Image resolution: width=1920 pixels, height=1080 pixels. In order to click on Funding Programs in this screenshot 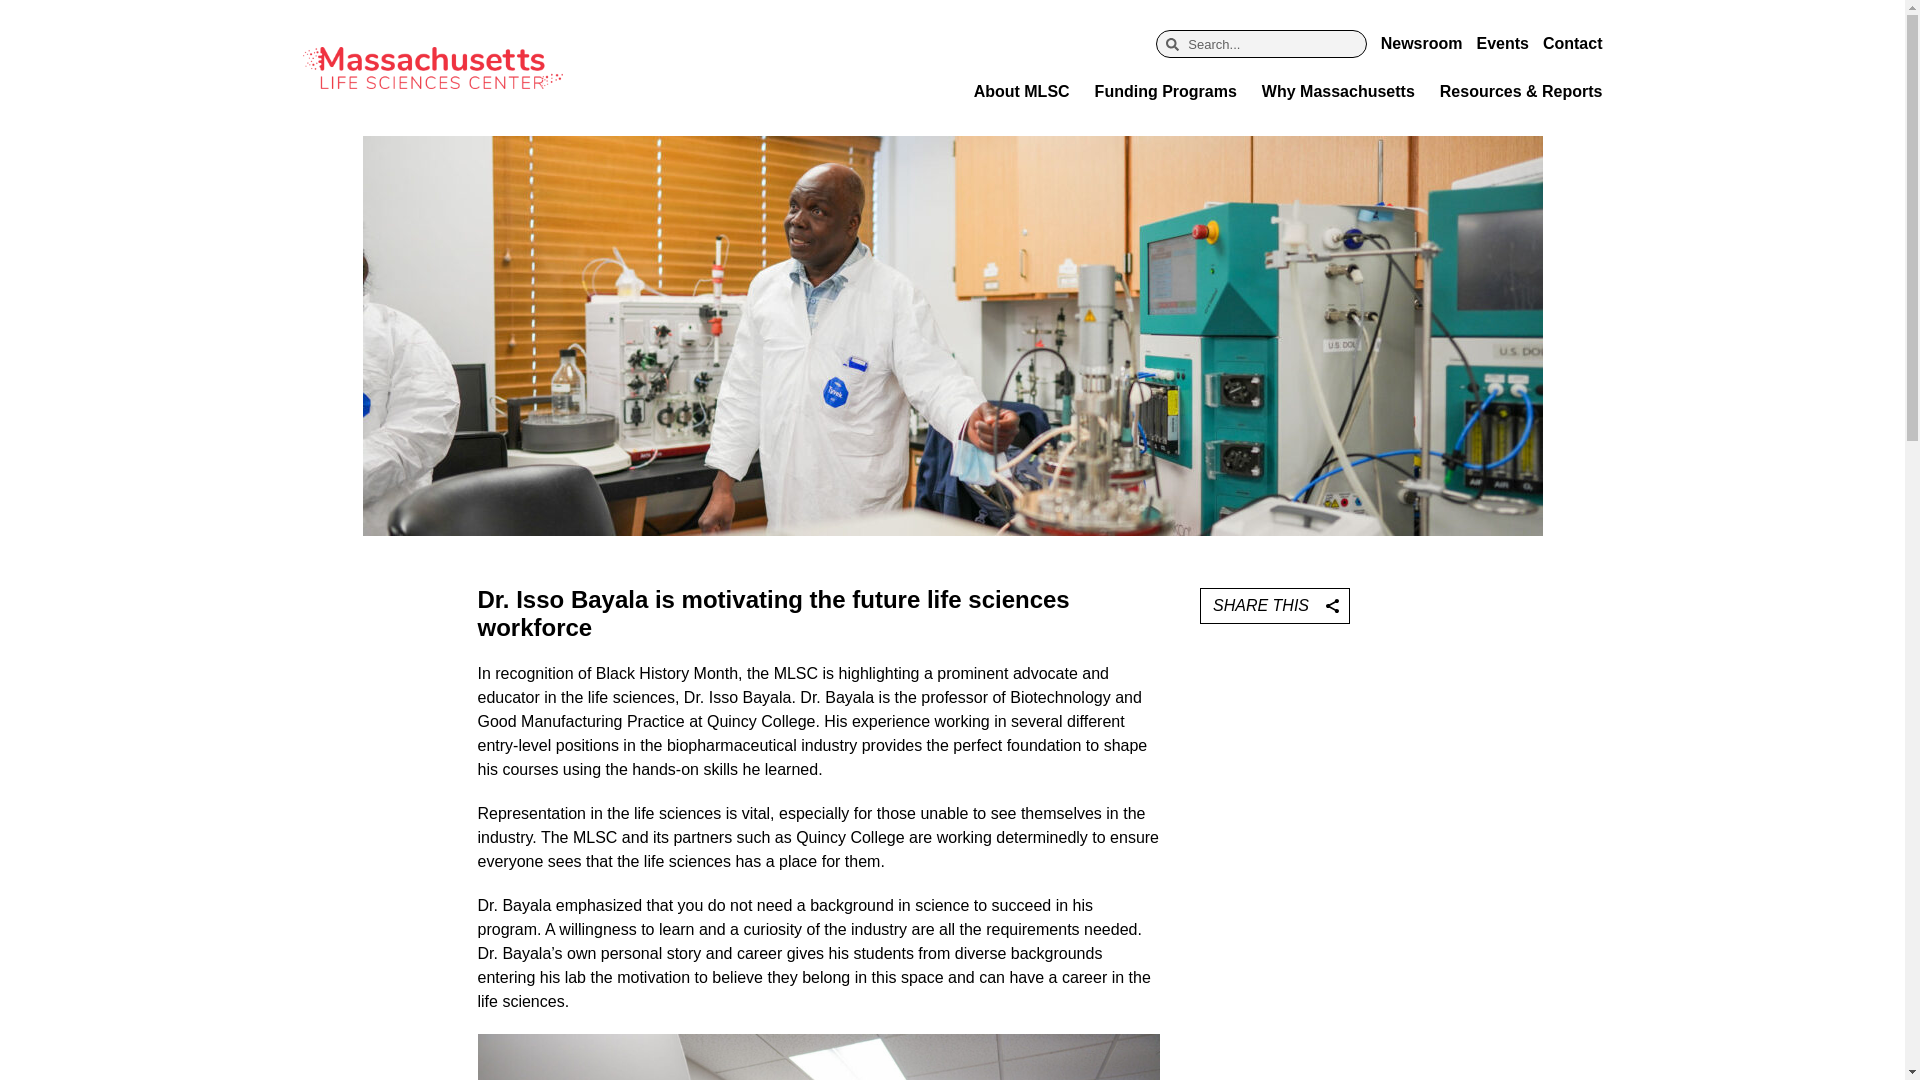, I will do `click(1165, 92)`.